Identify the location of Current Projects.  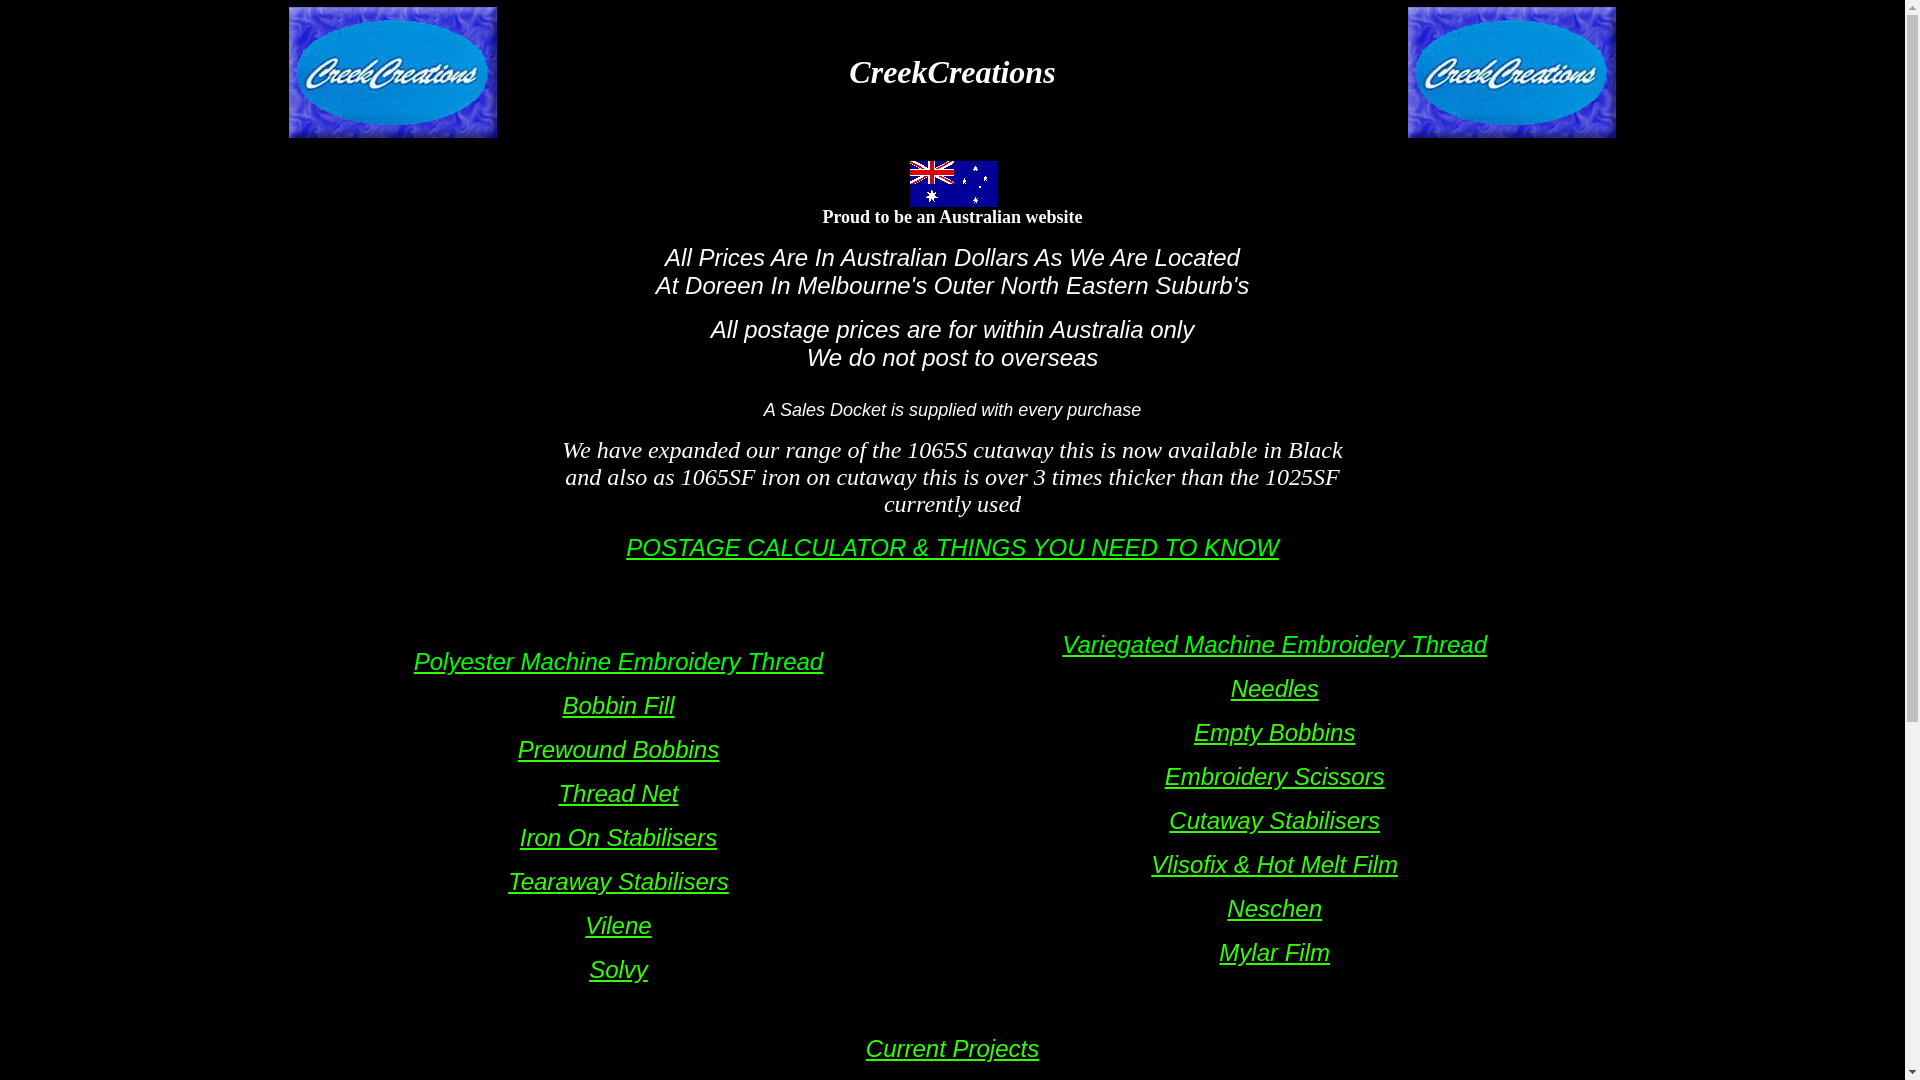
(952, 1048).